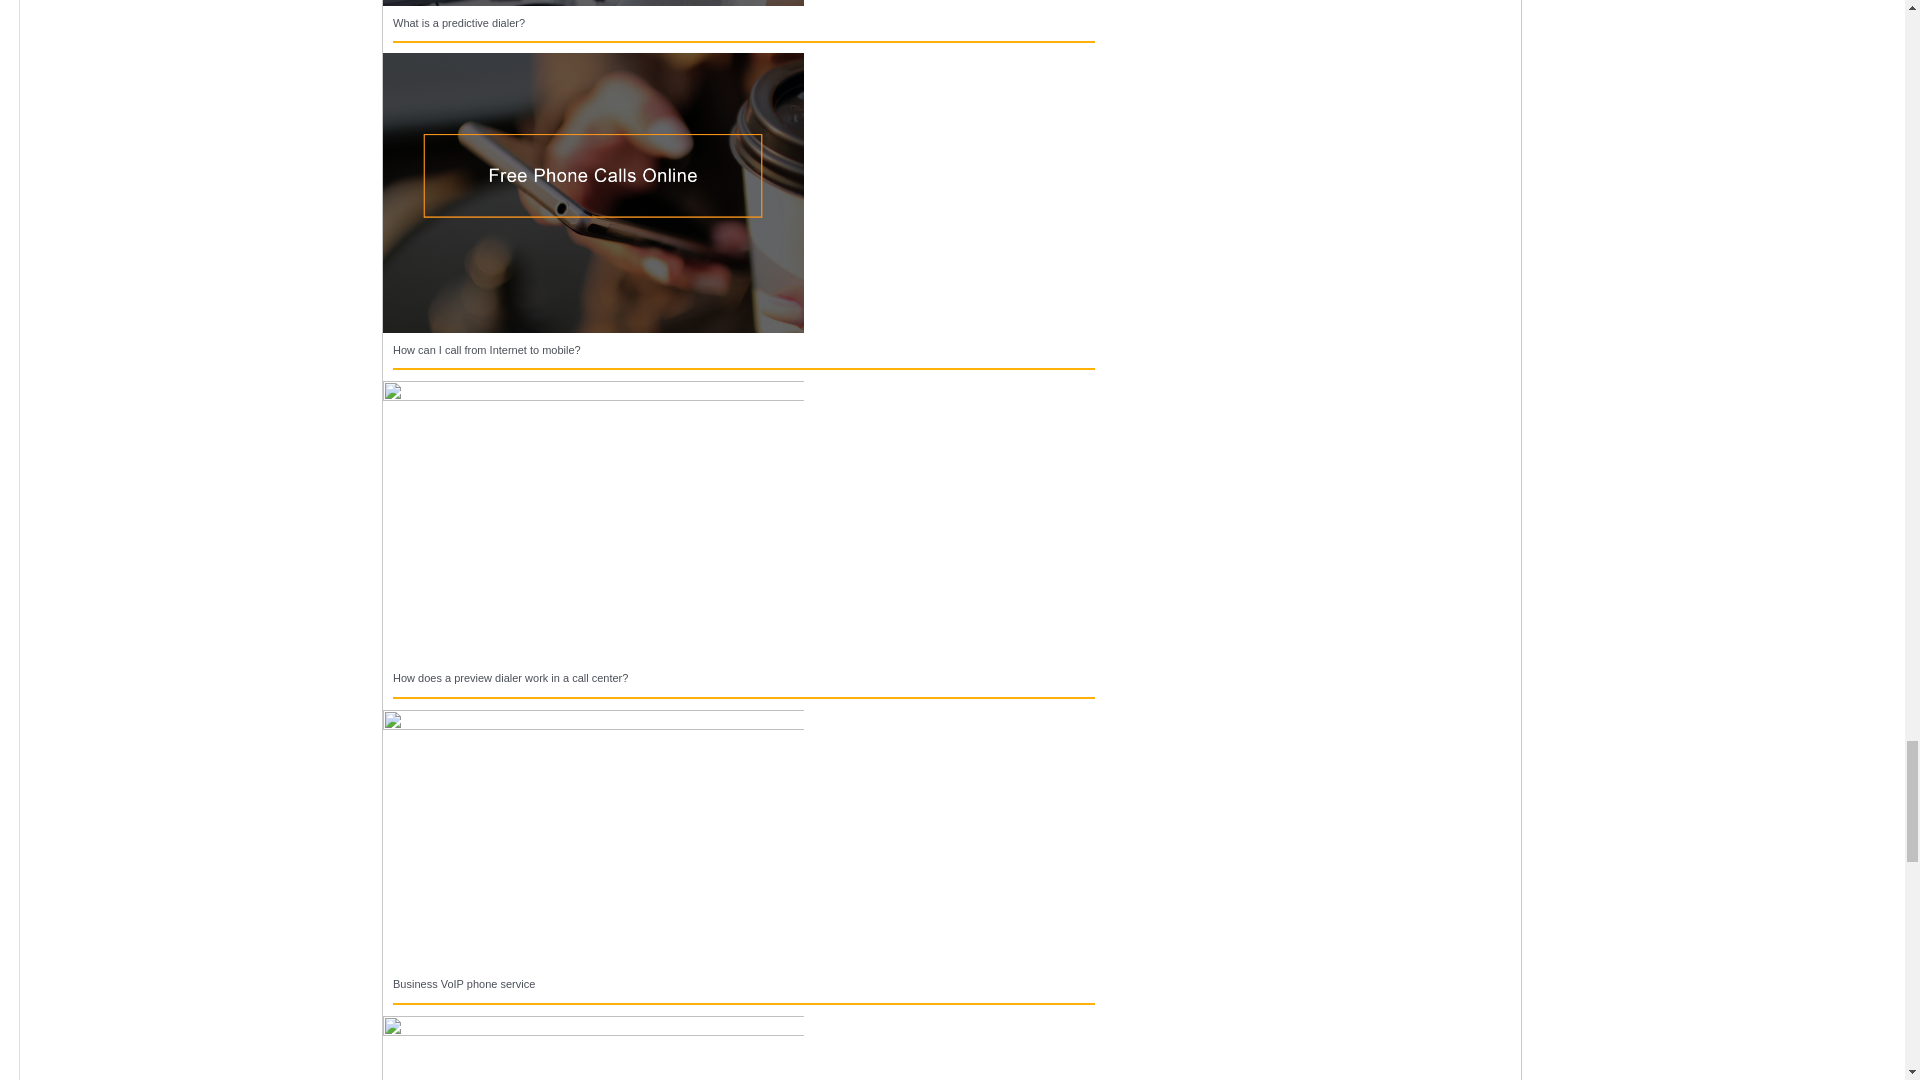 The height and width of the screenshot is (1080, 1920). I want to click on How does a preview dialer work in a call center?, so click(510, 677).